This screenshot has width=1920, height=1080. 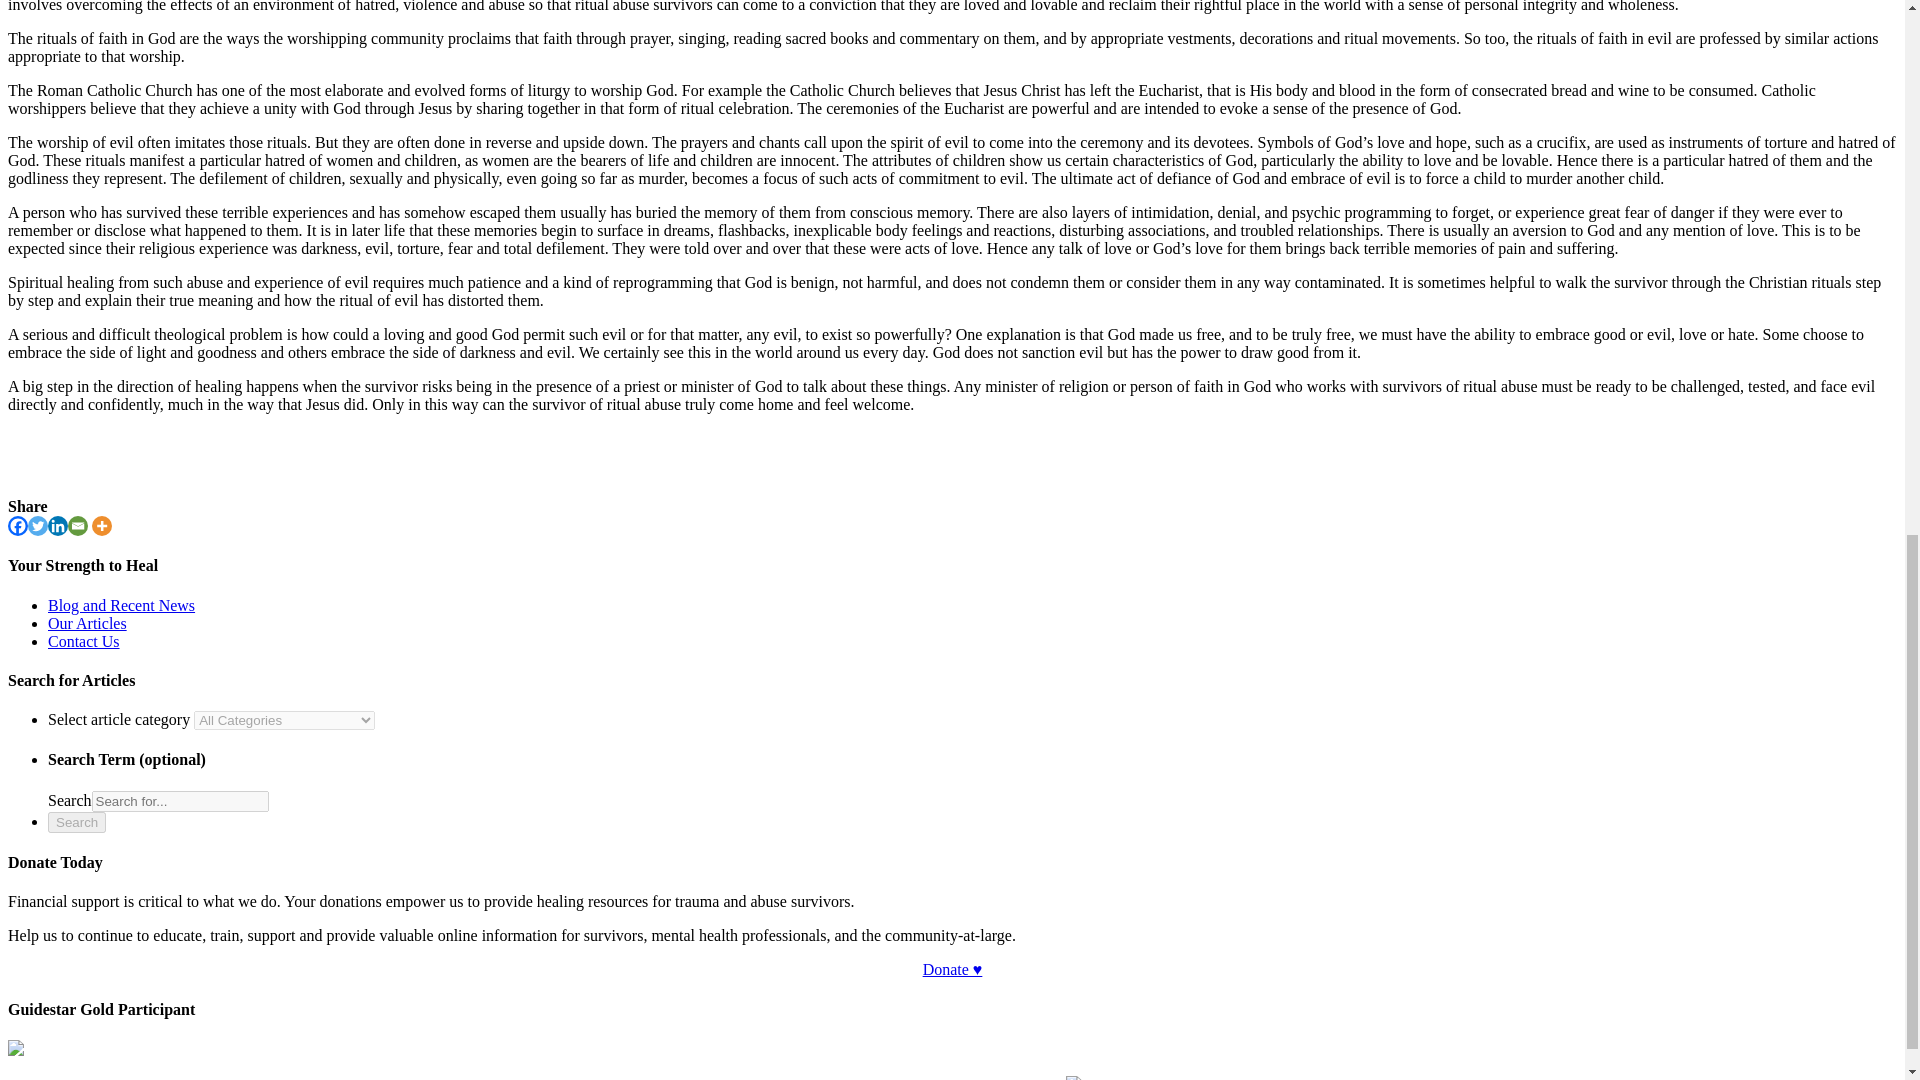 What do you see at coordinates (78, 526) in the screenshot?
I see `Email` at bounding box center [78, 526].